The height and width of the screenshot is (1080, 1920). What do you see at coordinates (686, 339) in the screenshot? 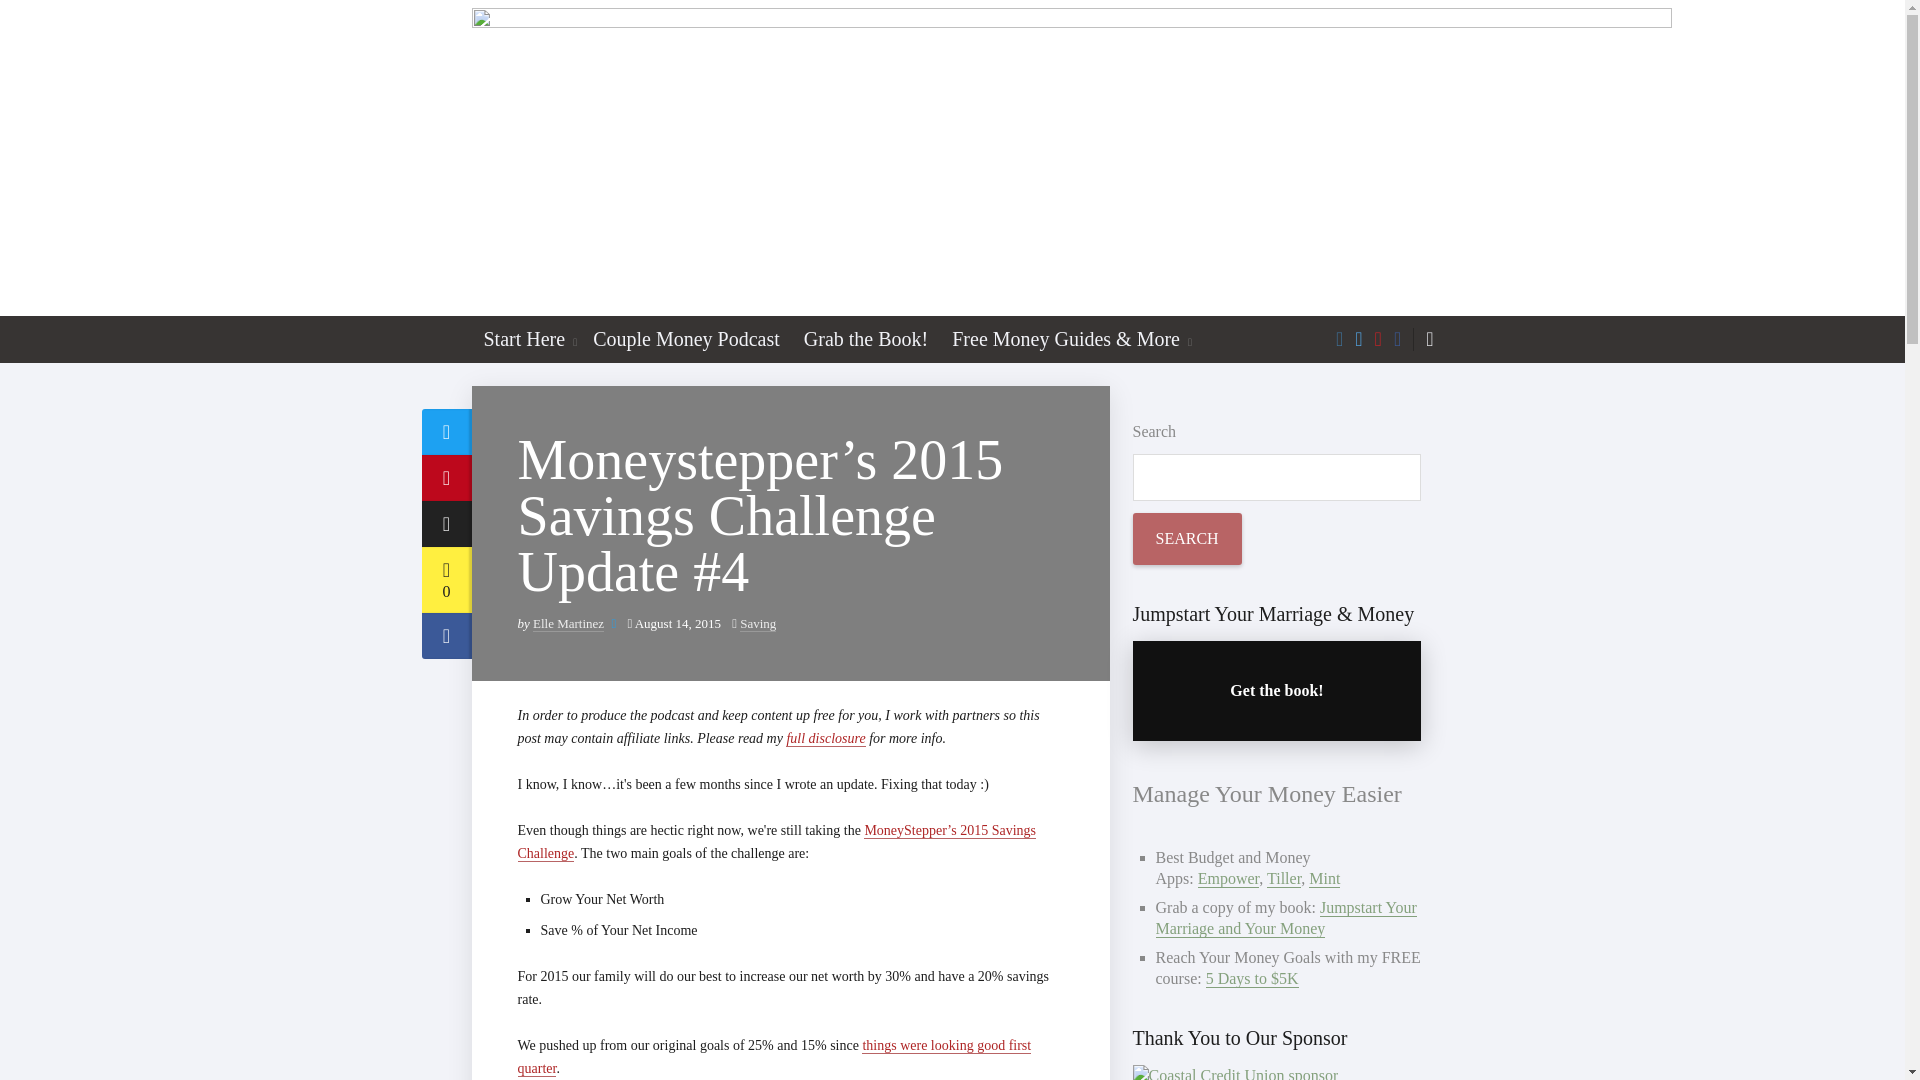
I see `Couple Money Podcast` at bounding box center [686, 339].